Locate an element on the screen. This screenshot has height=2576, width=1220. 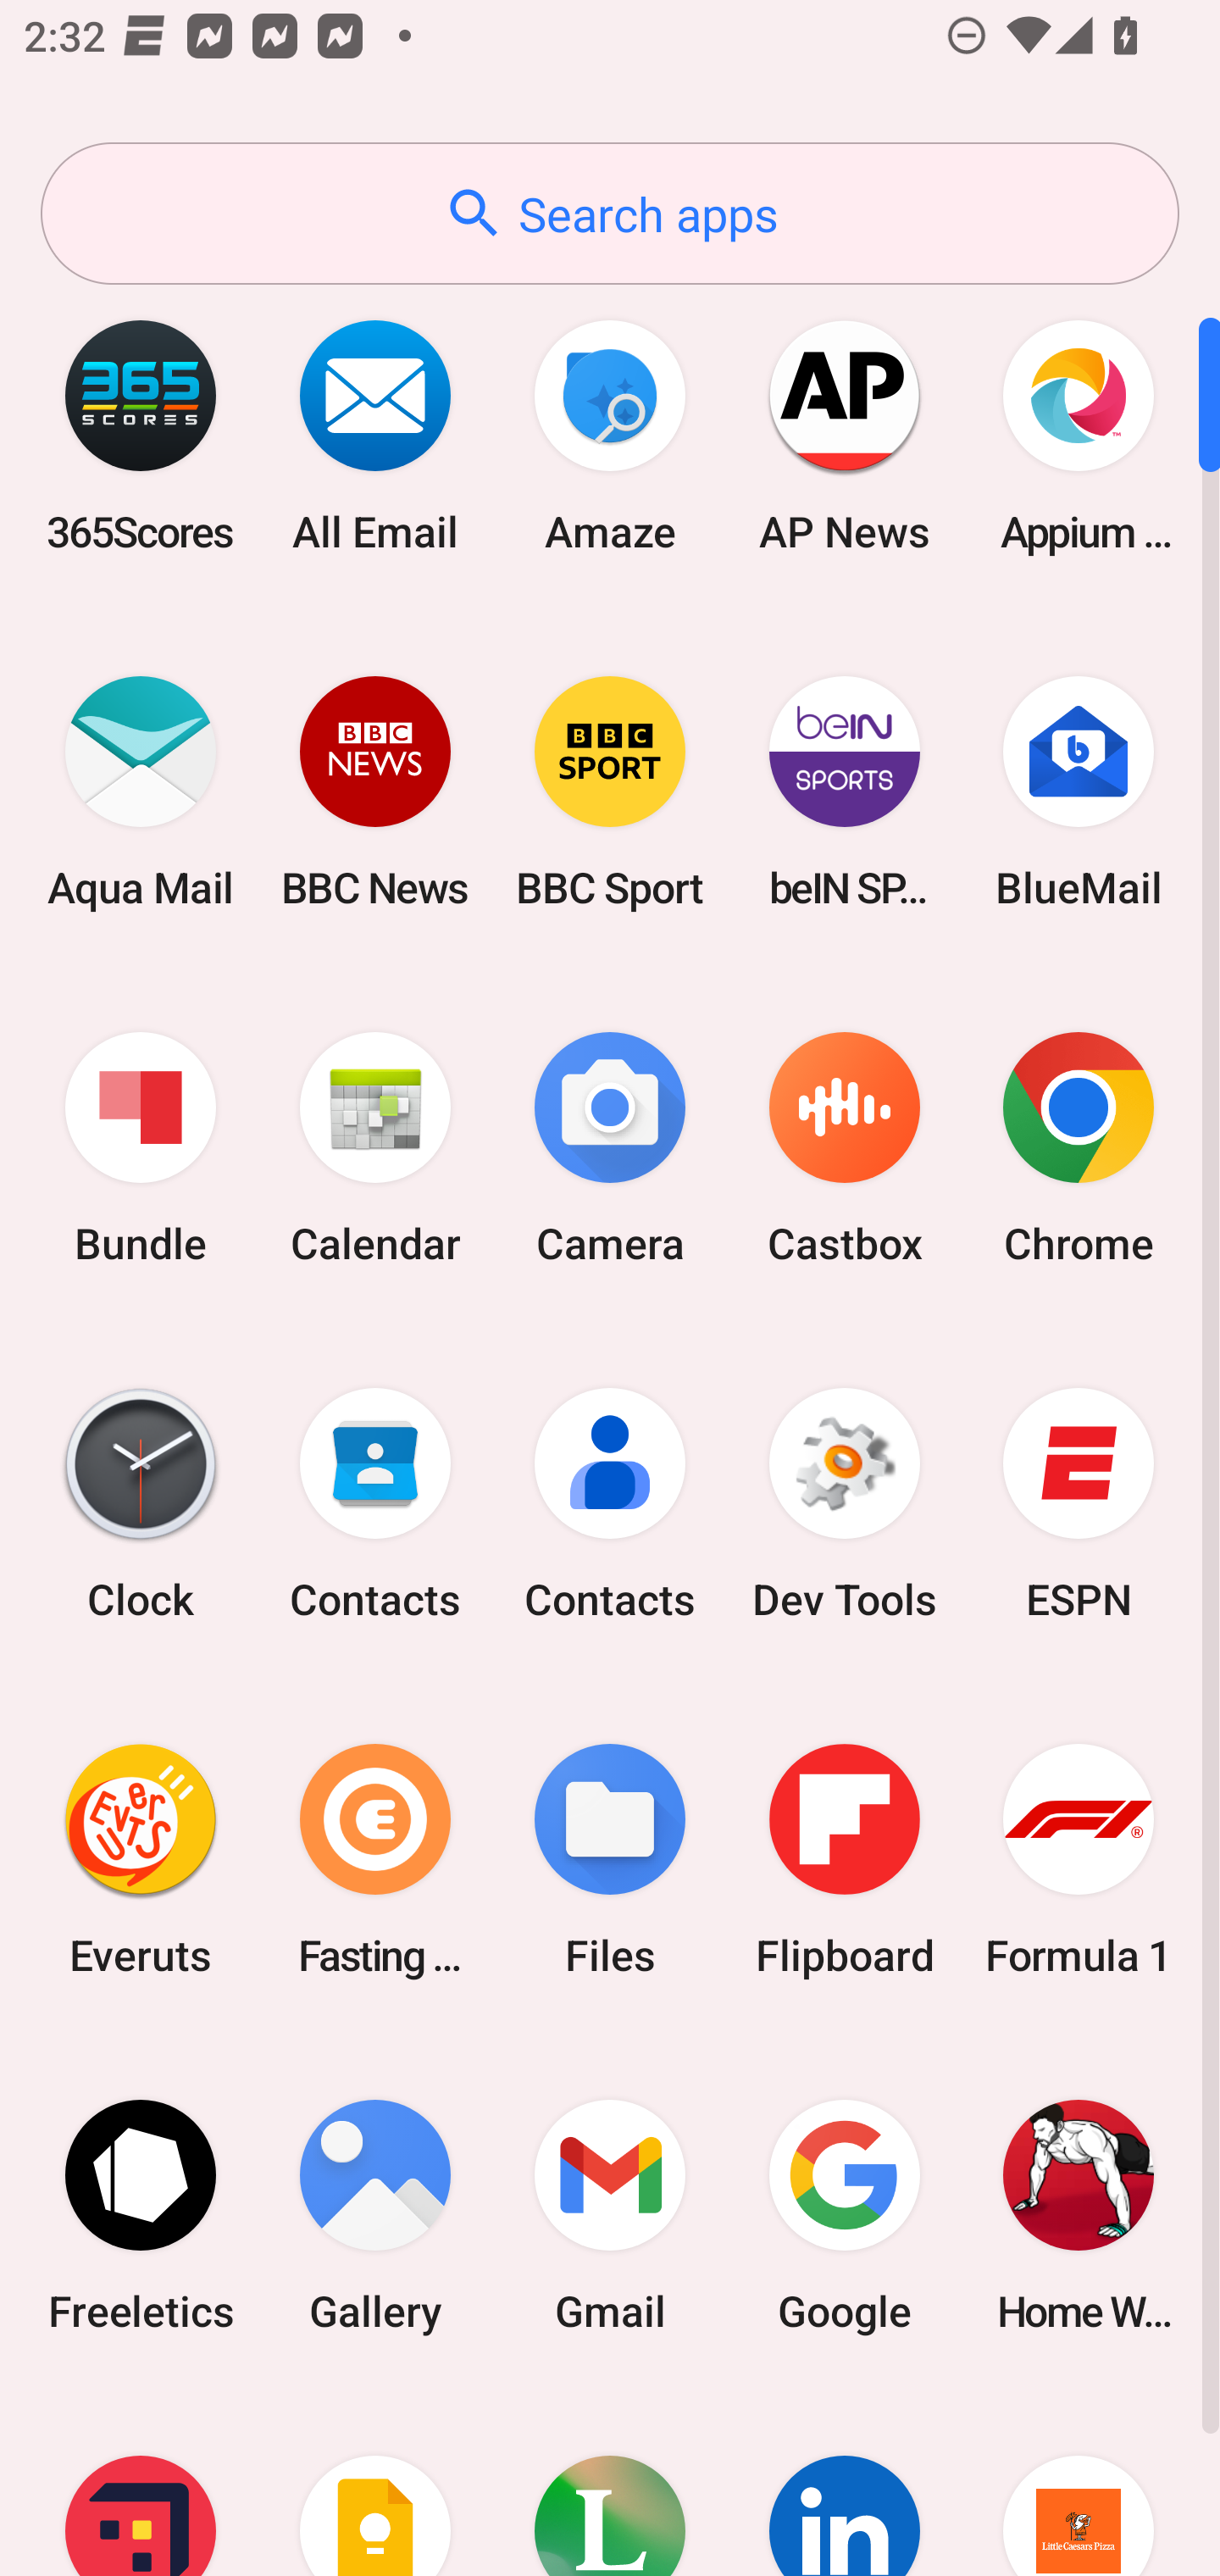
Flipboard is located at coordinates (844, 1859).